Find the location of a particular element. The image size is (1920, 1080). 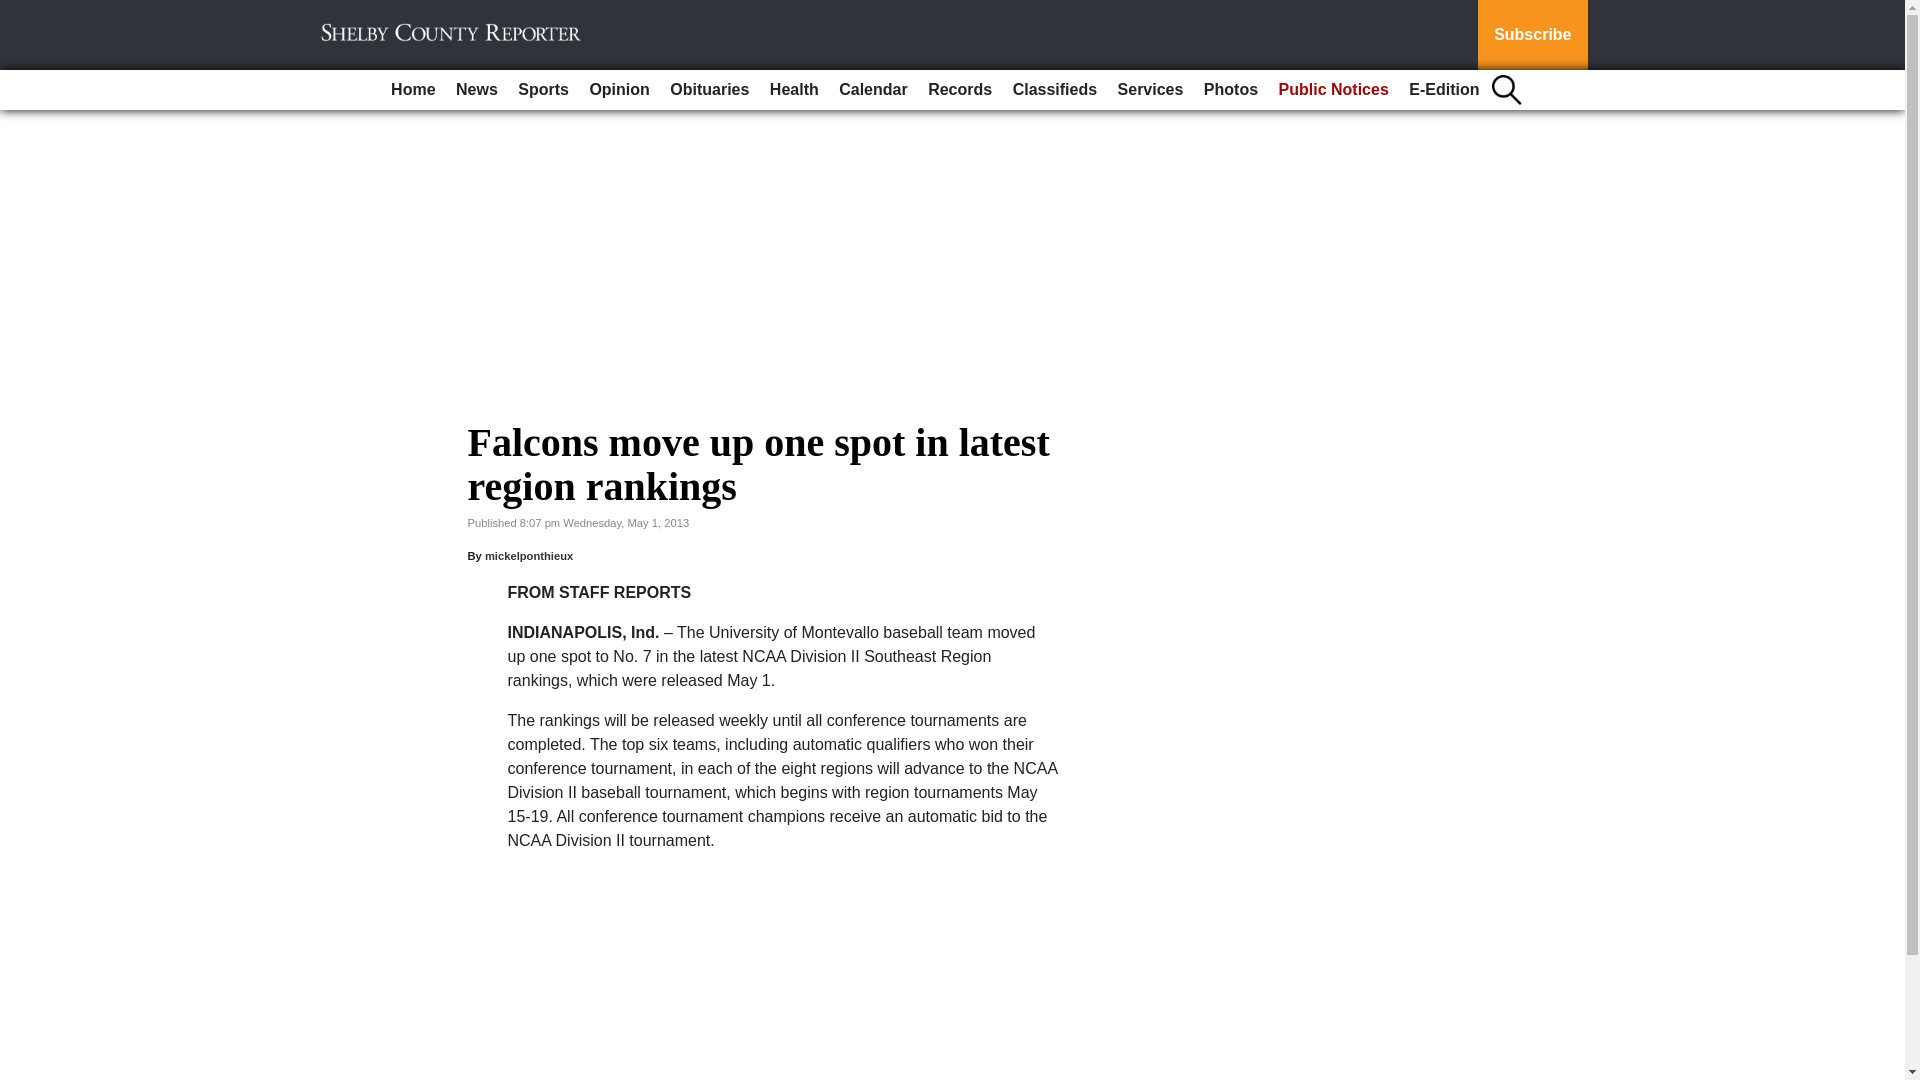

Subscribe is located at coordinates (1532, 35).